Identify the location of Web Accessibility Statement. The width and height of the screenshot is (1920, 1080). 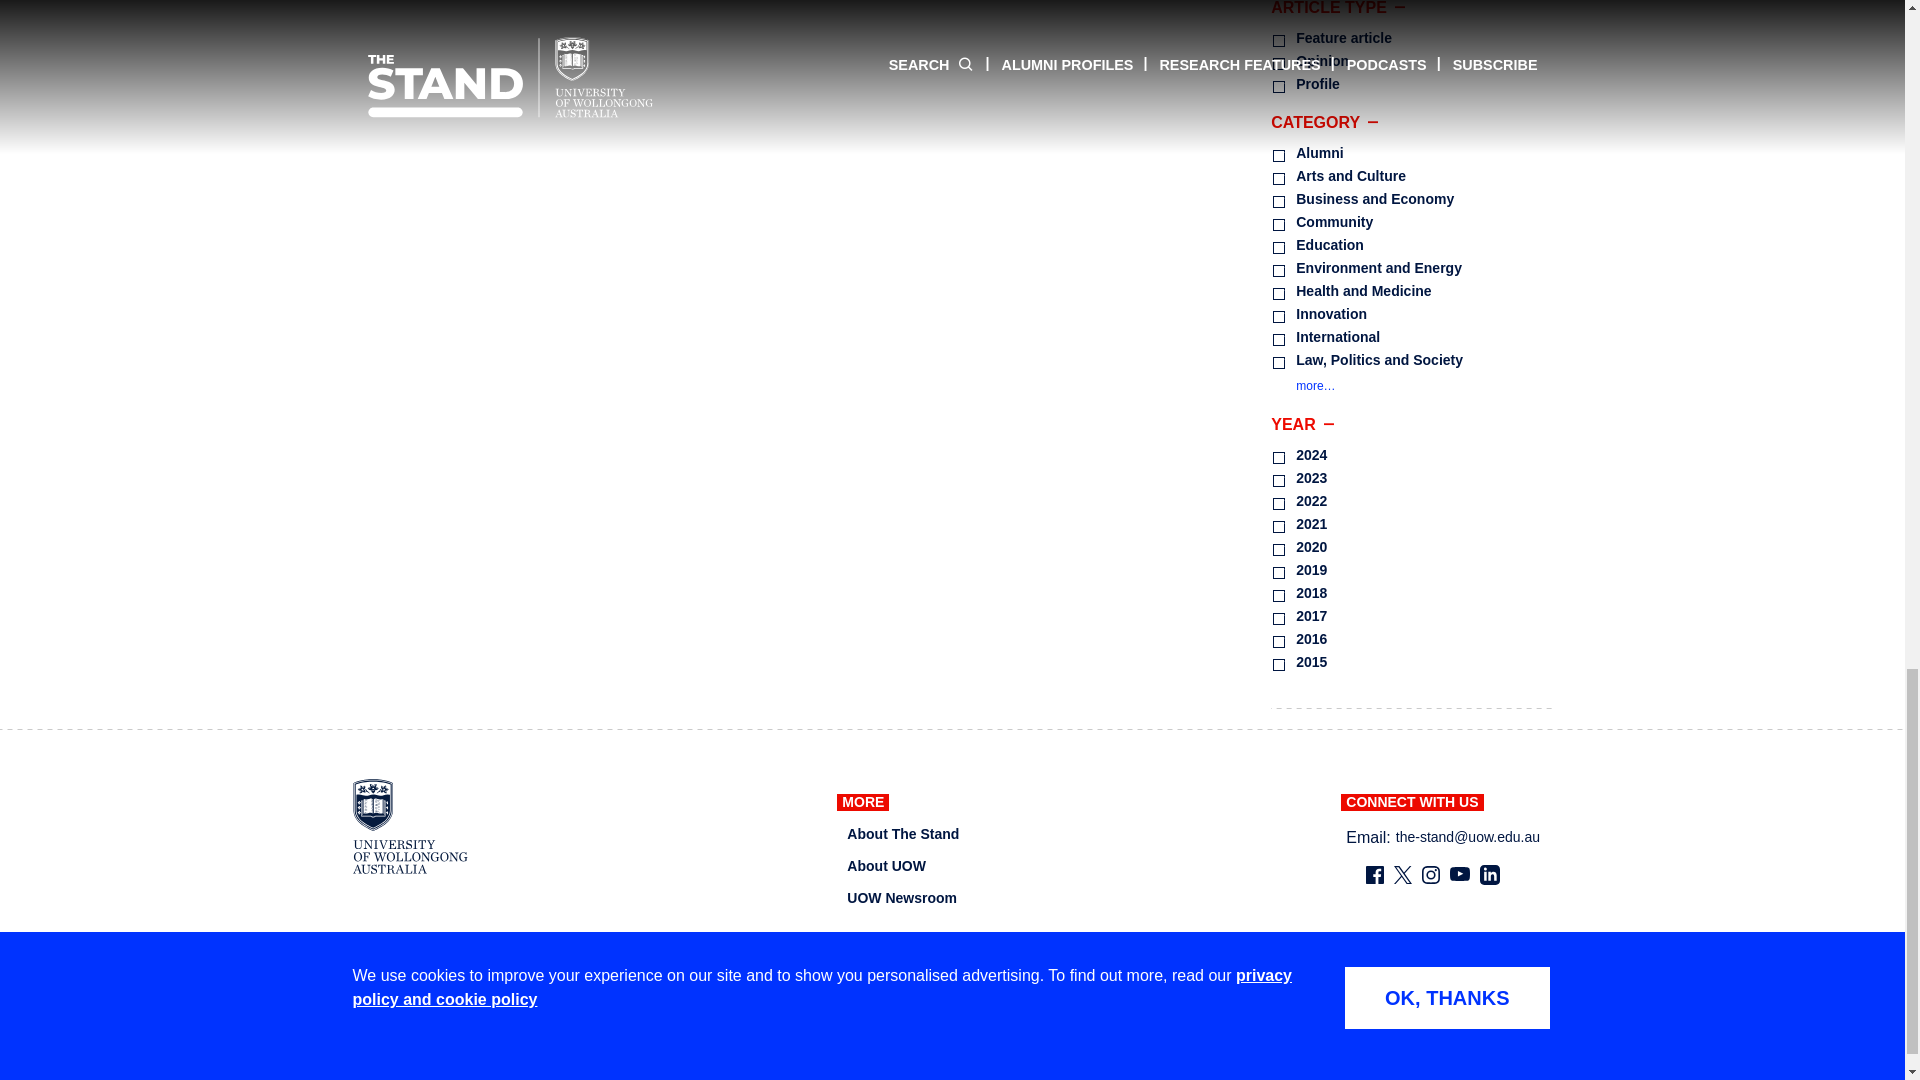
(1464, 1068).